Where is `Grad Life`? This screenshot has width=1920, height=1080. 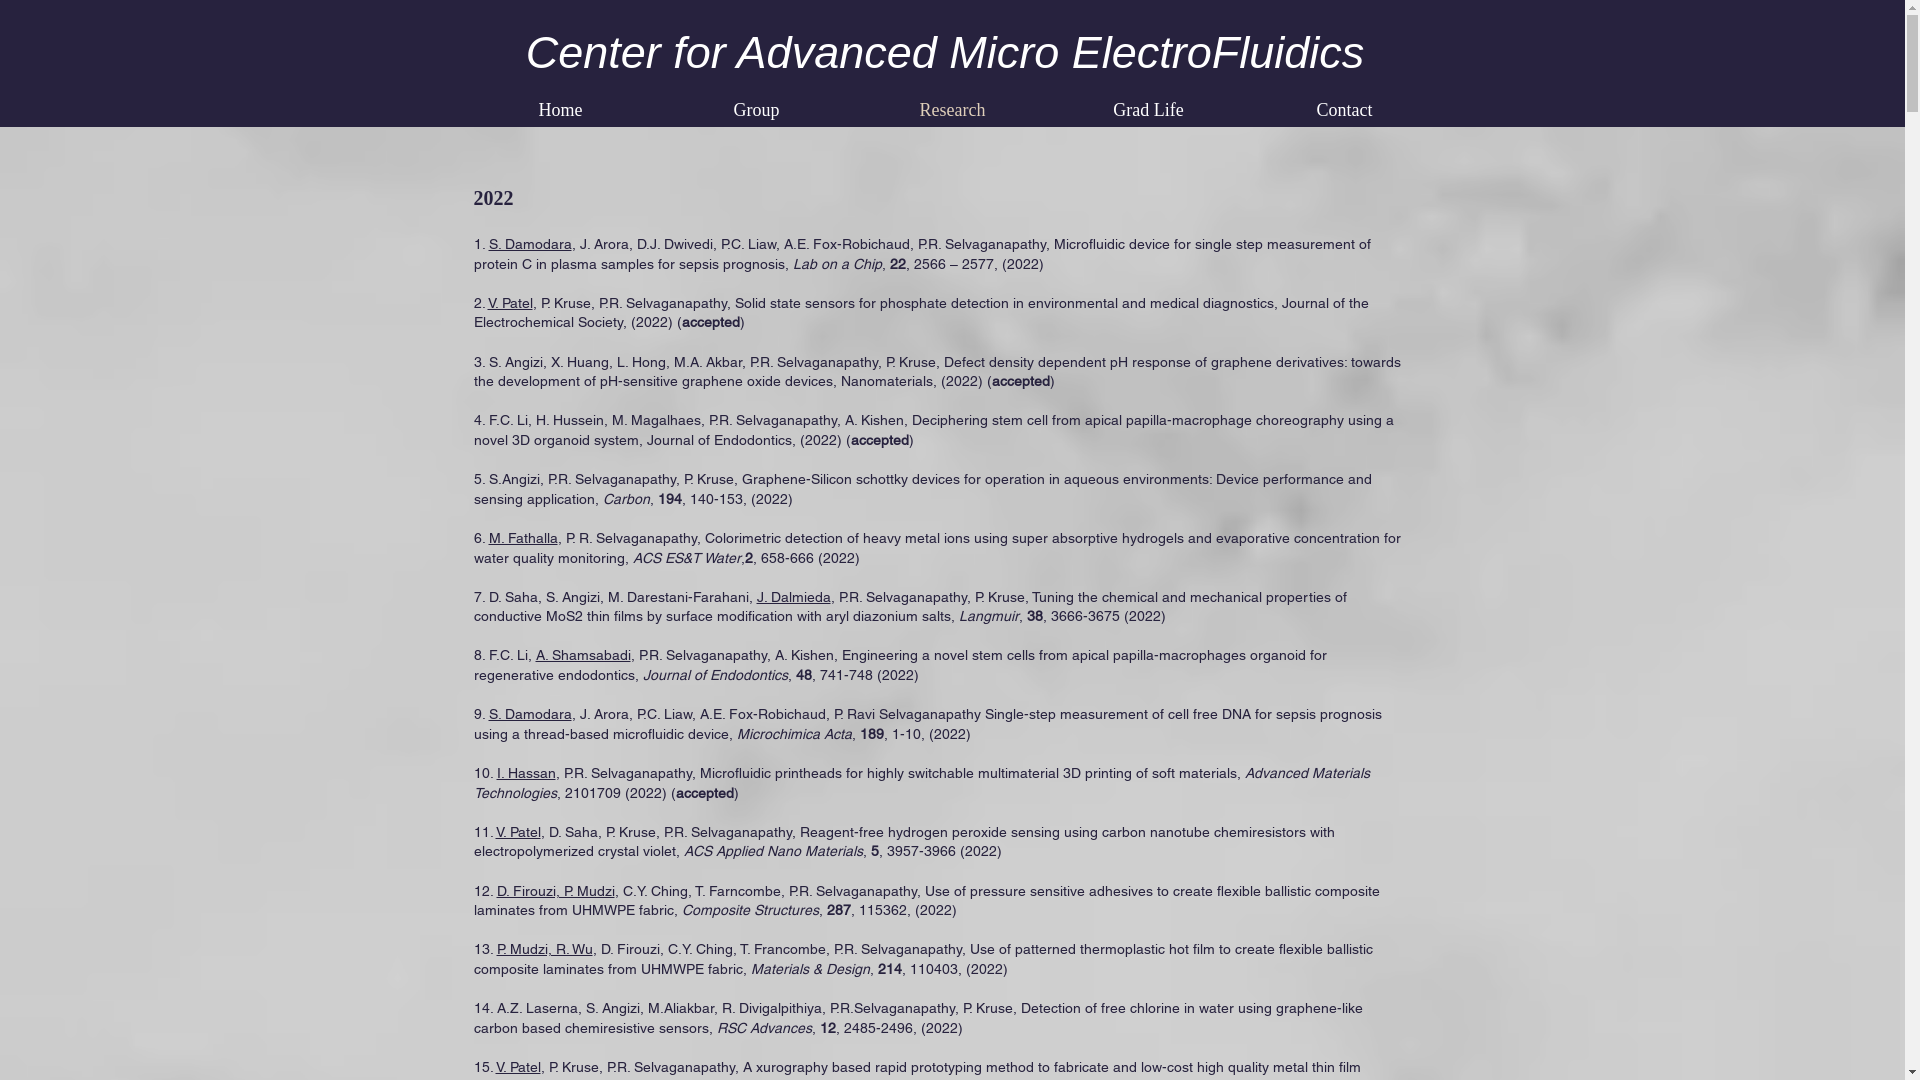 Grad Life is located at coordinates (1148, 110).